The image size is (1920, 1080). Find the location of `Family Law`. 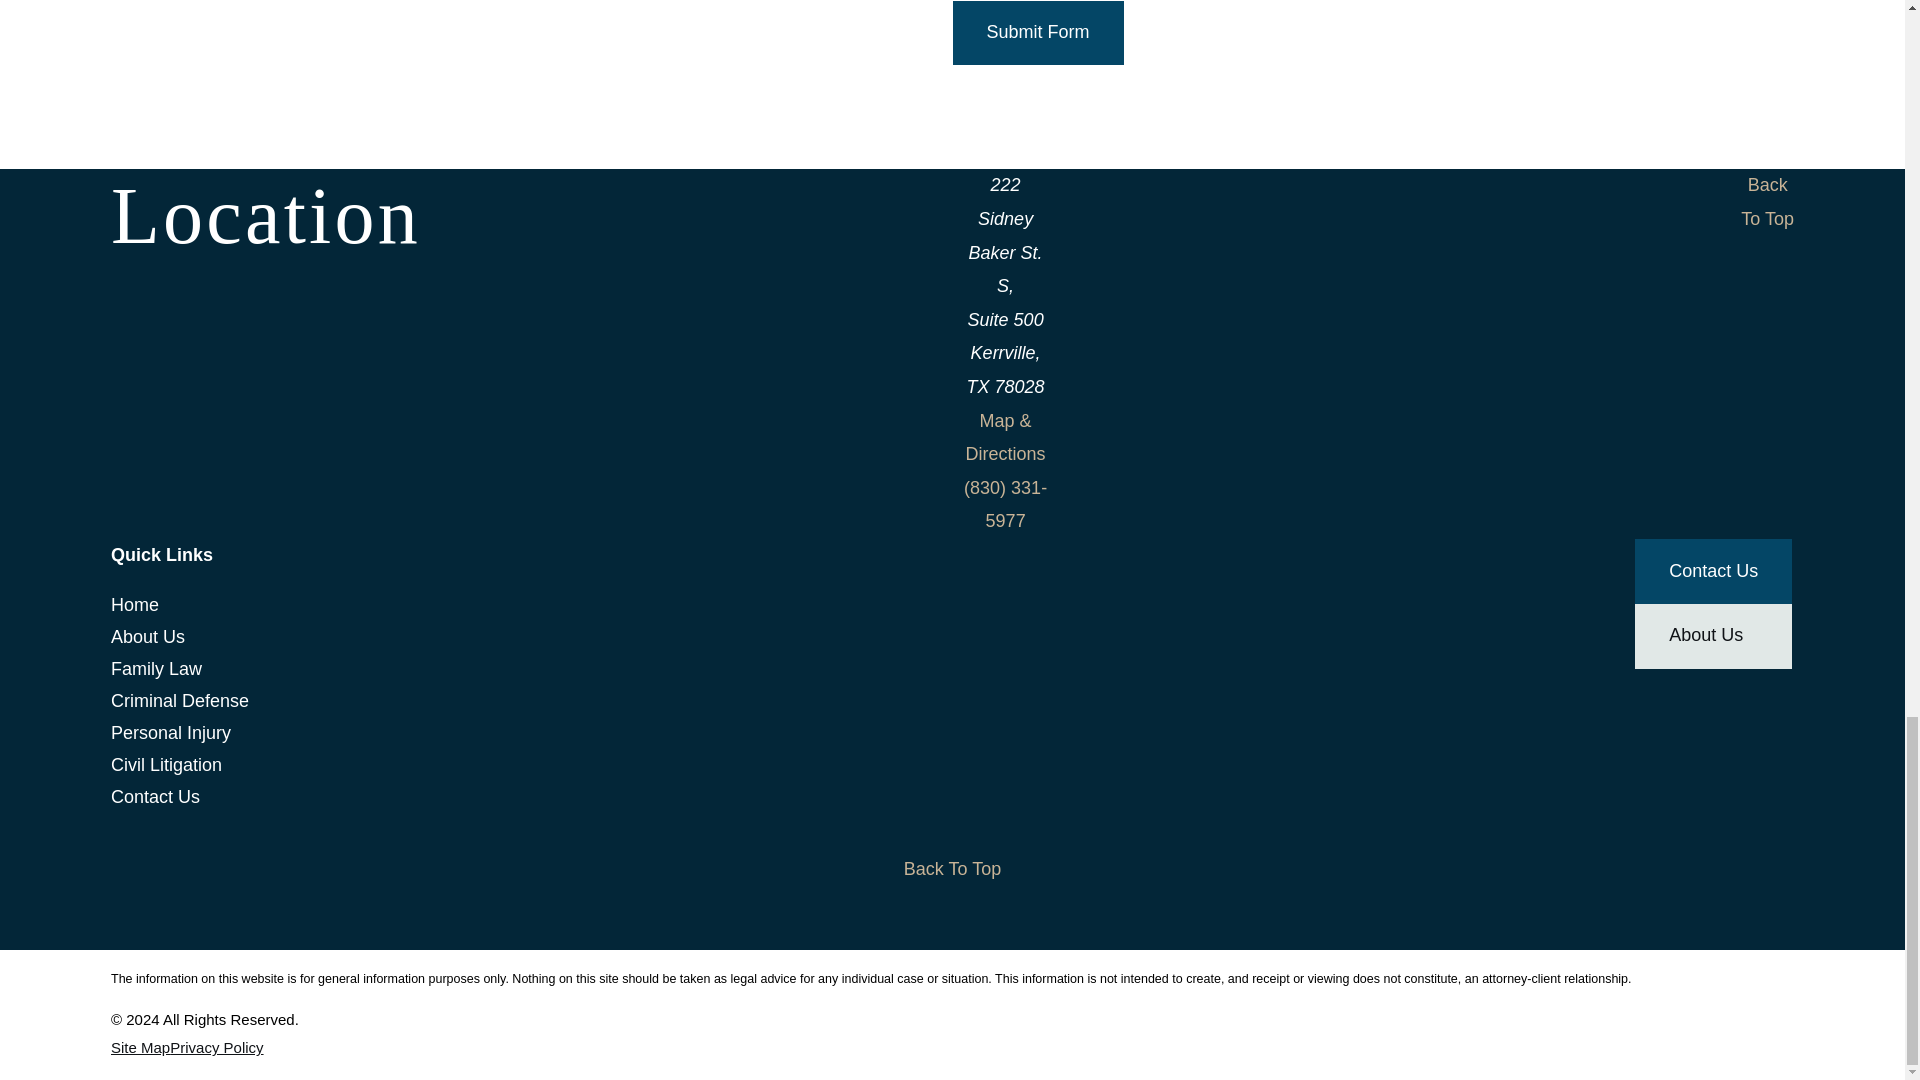

Family Law is located at coordinates (390, 668).